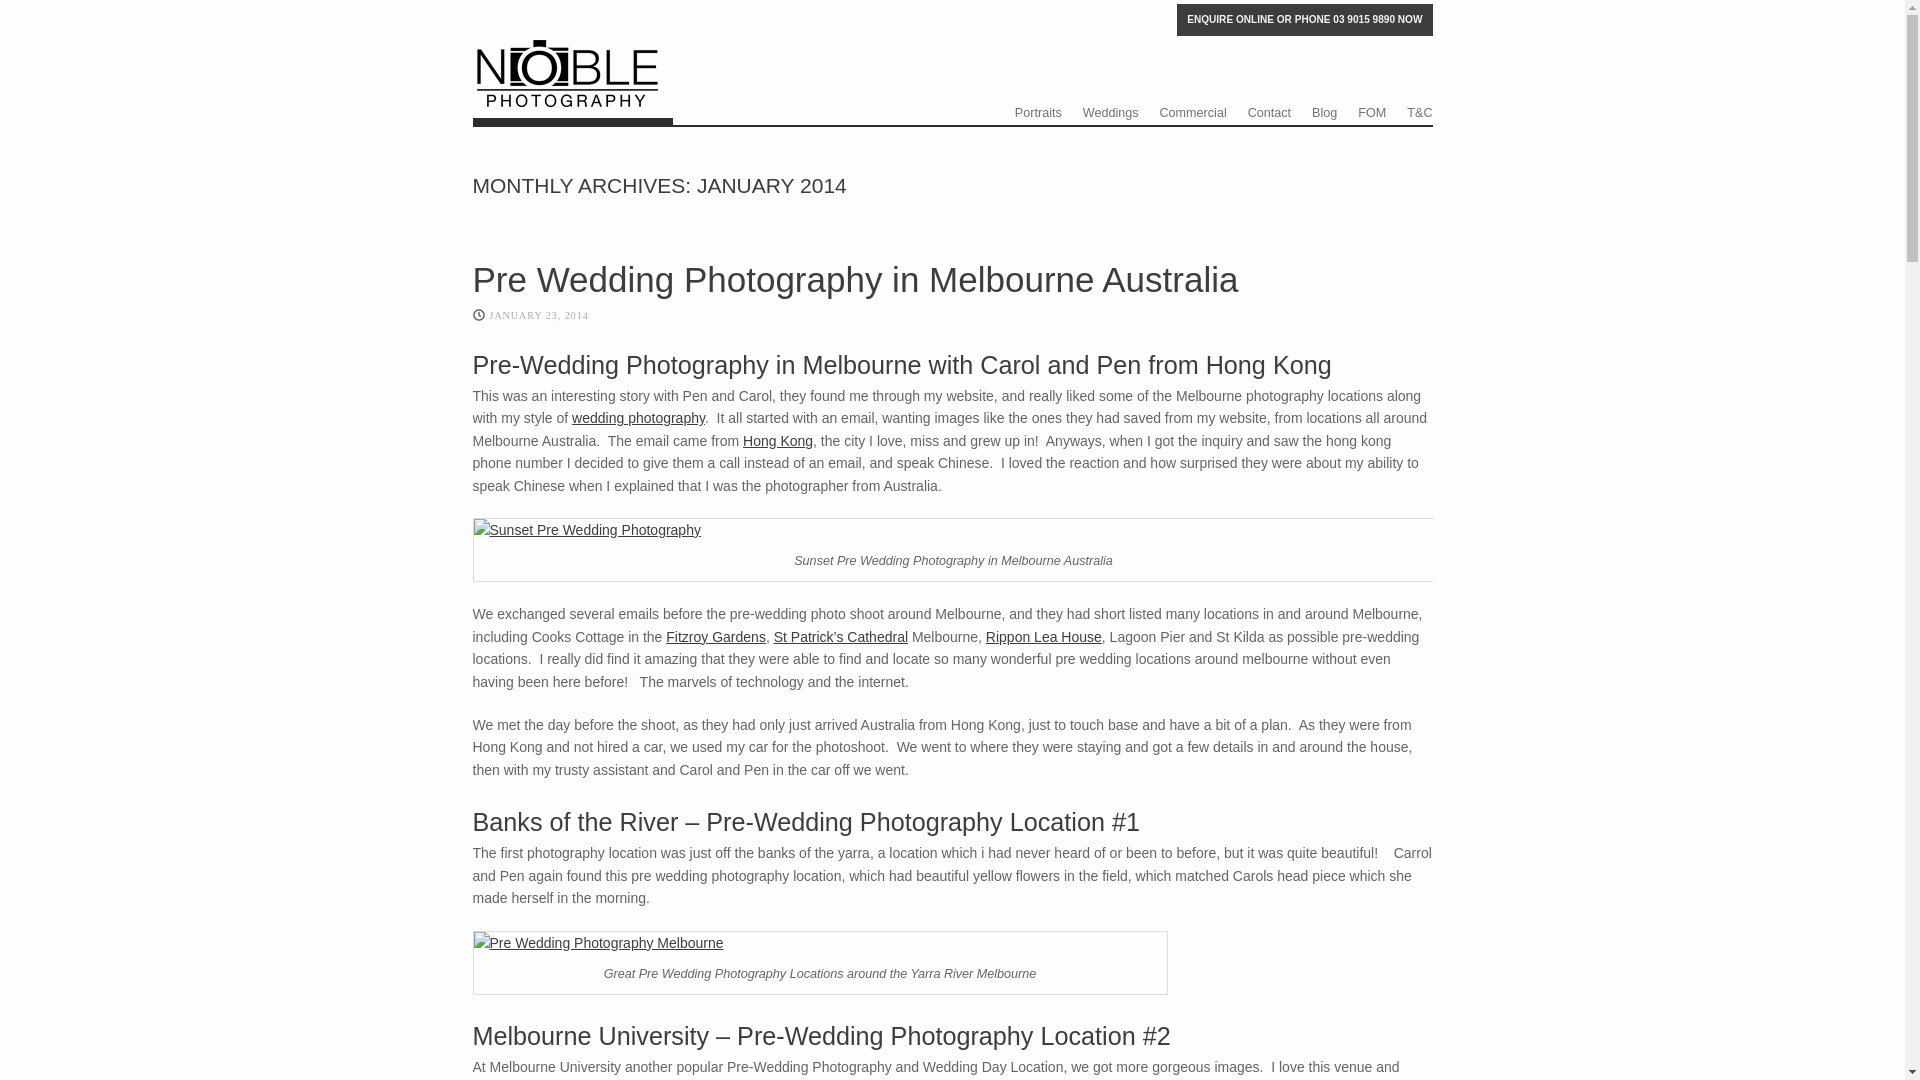 The width and height of the screenshot is (1920, 1080). Describe the element at coordinates (1038, 113) in the screenshot. I see `Portraits` at that location.